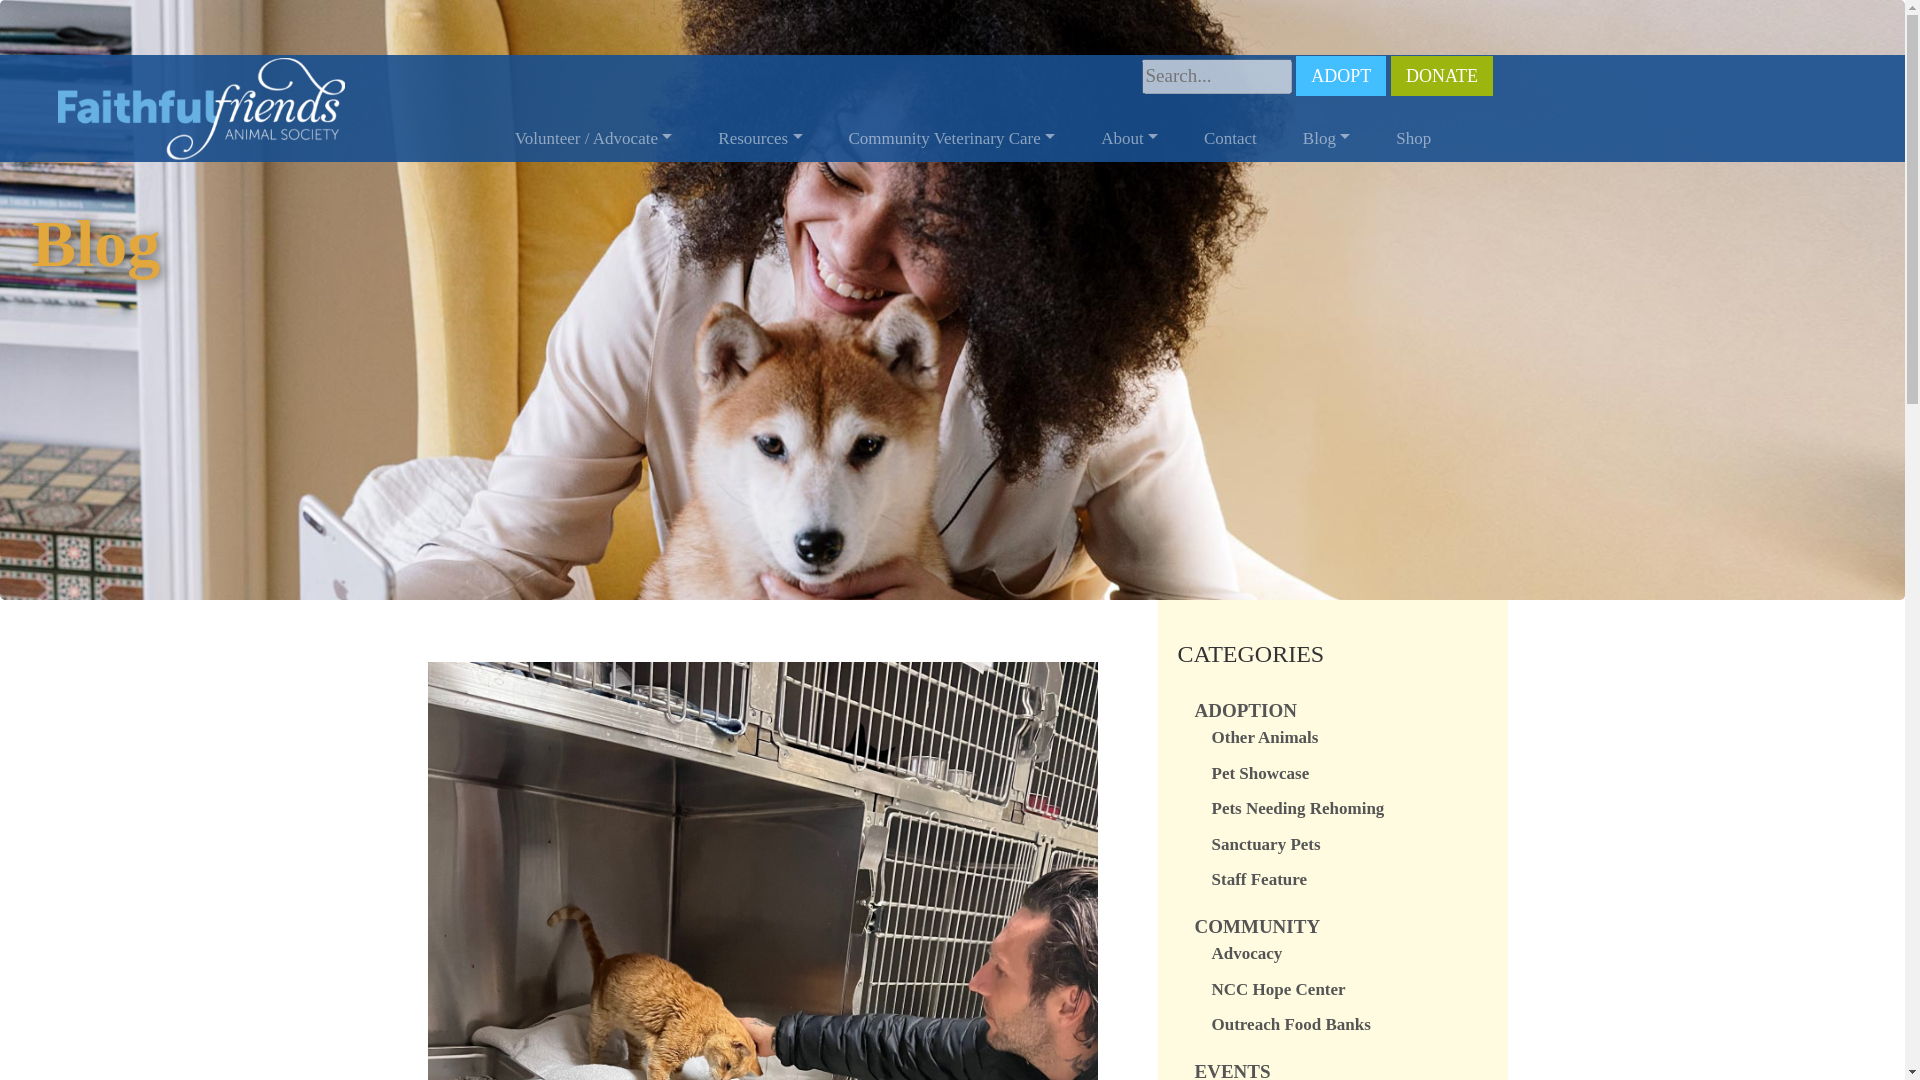 The height and width of the screenshot is (1080, 1920). What do you see at coordinates (952, 138) in the screenshot?
I see `Community Veterinary Care` at bounding box center [952, 138].